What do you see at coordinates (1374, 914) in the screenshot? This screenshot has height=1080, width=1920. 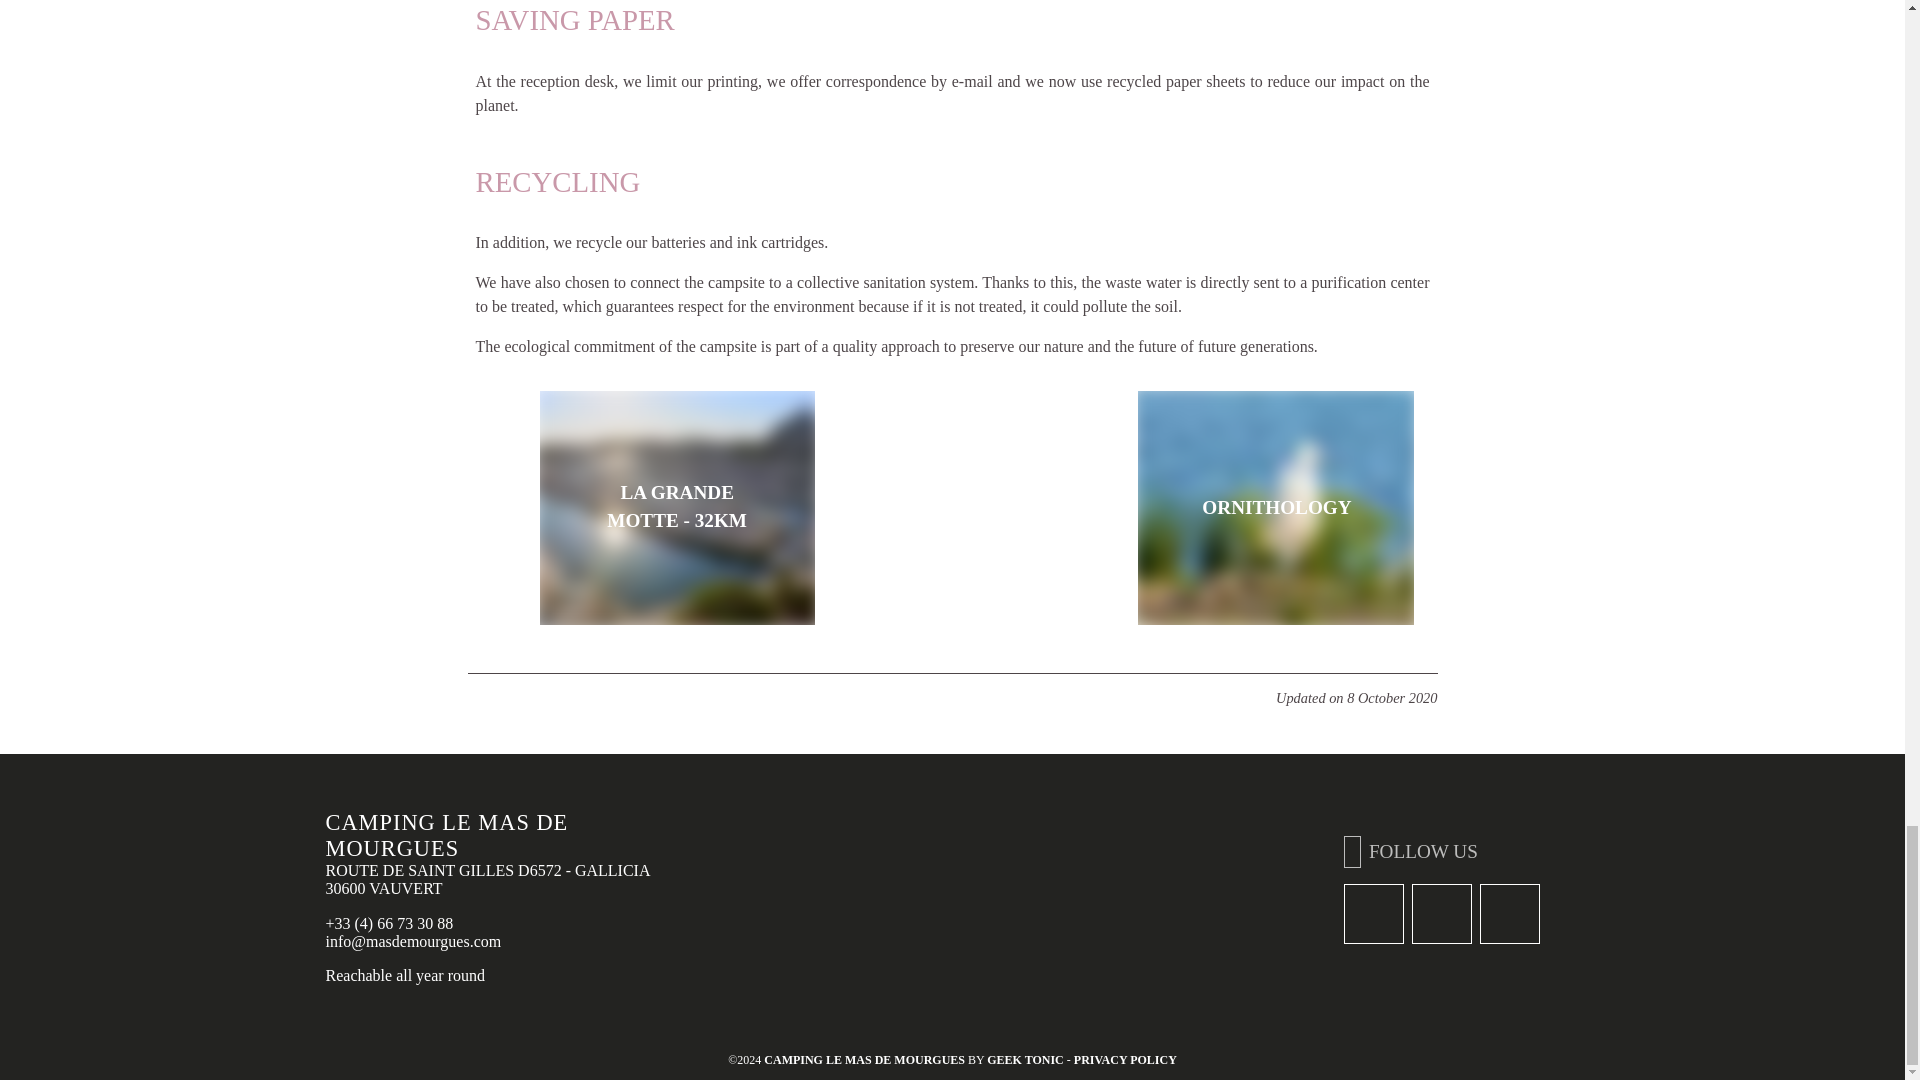 I see `FACEBOOK` at bounding box center [1374, 914].